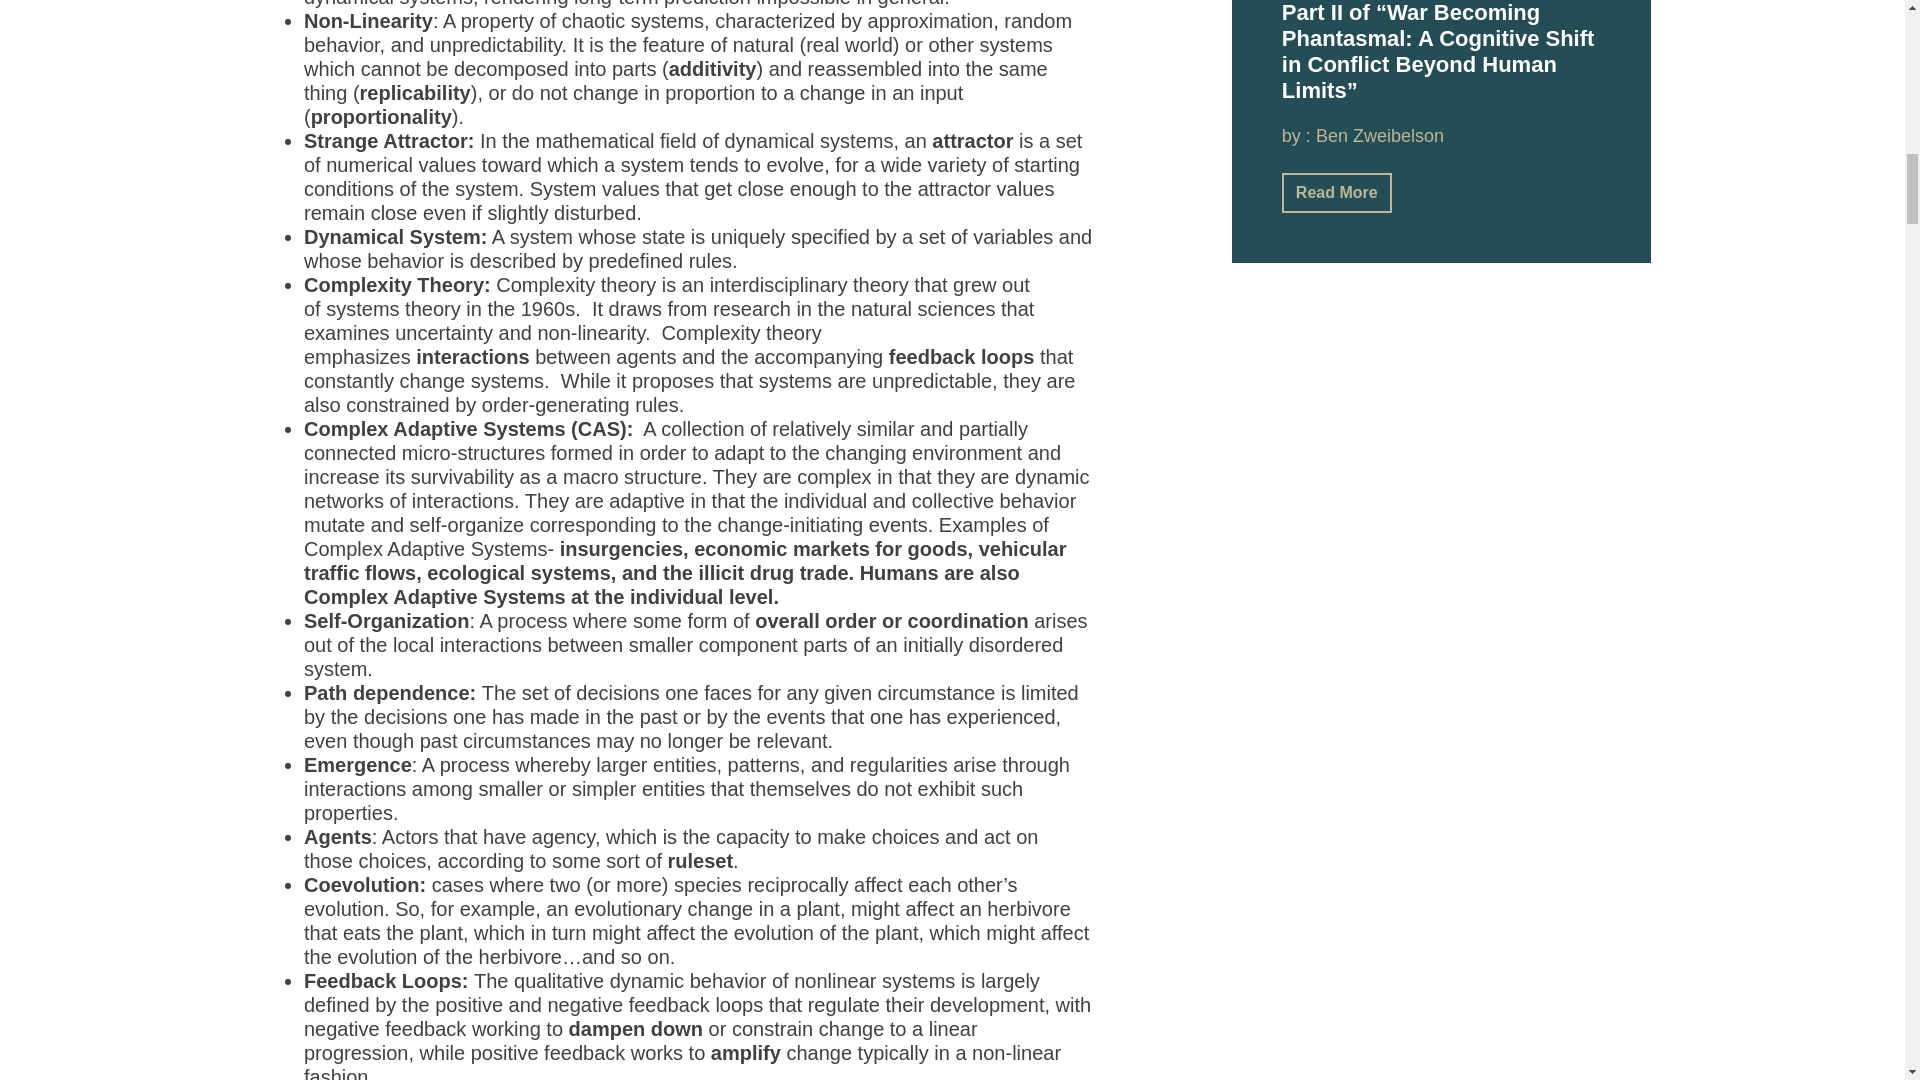 The width and height of the screenshot is (1920, 1080). Describe the element at coordinates (1379, 136) in the screenshot. I see `Ben Zweibelson` at that location.